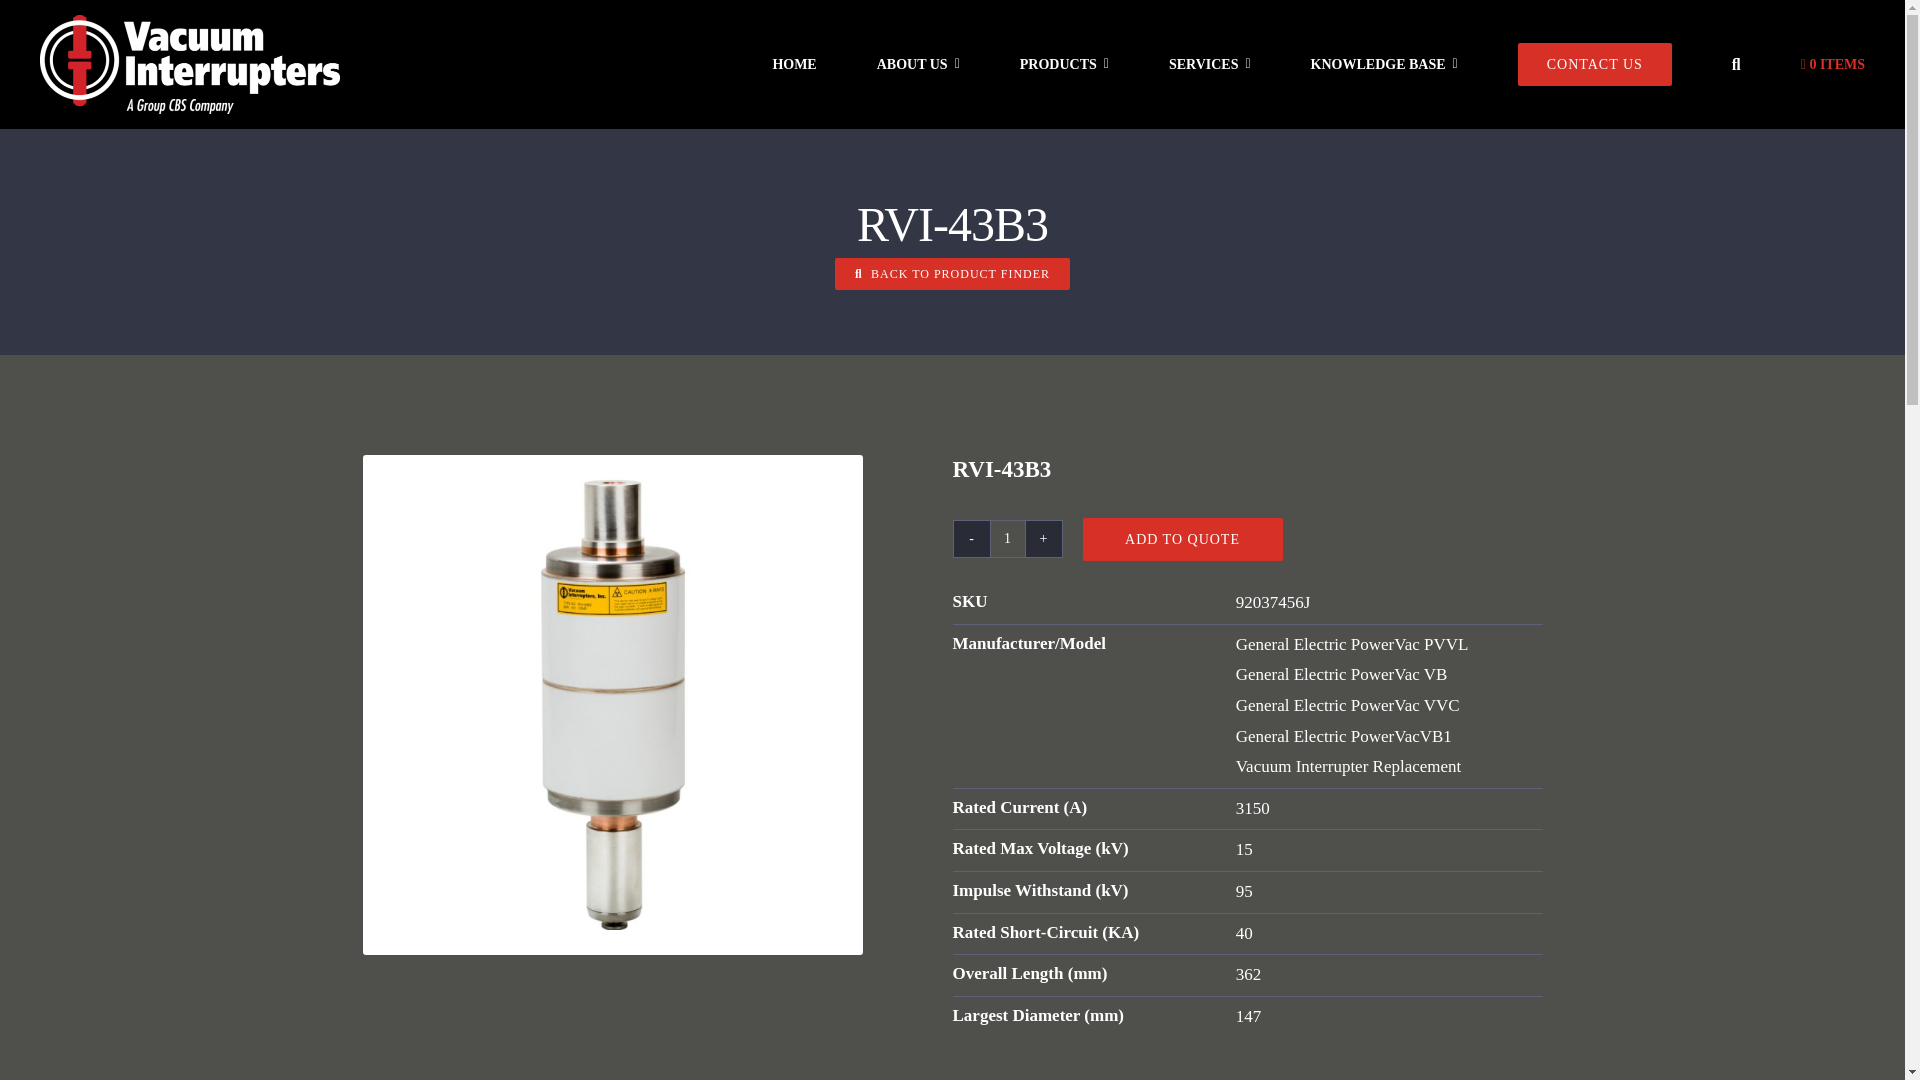  What do you see at coordinates (1064, 64) in the screenshot?
I see `PRODUCTS` at bounding box center [1064, 64].